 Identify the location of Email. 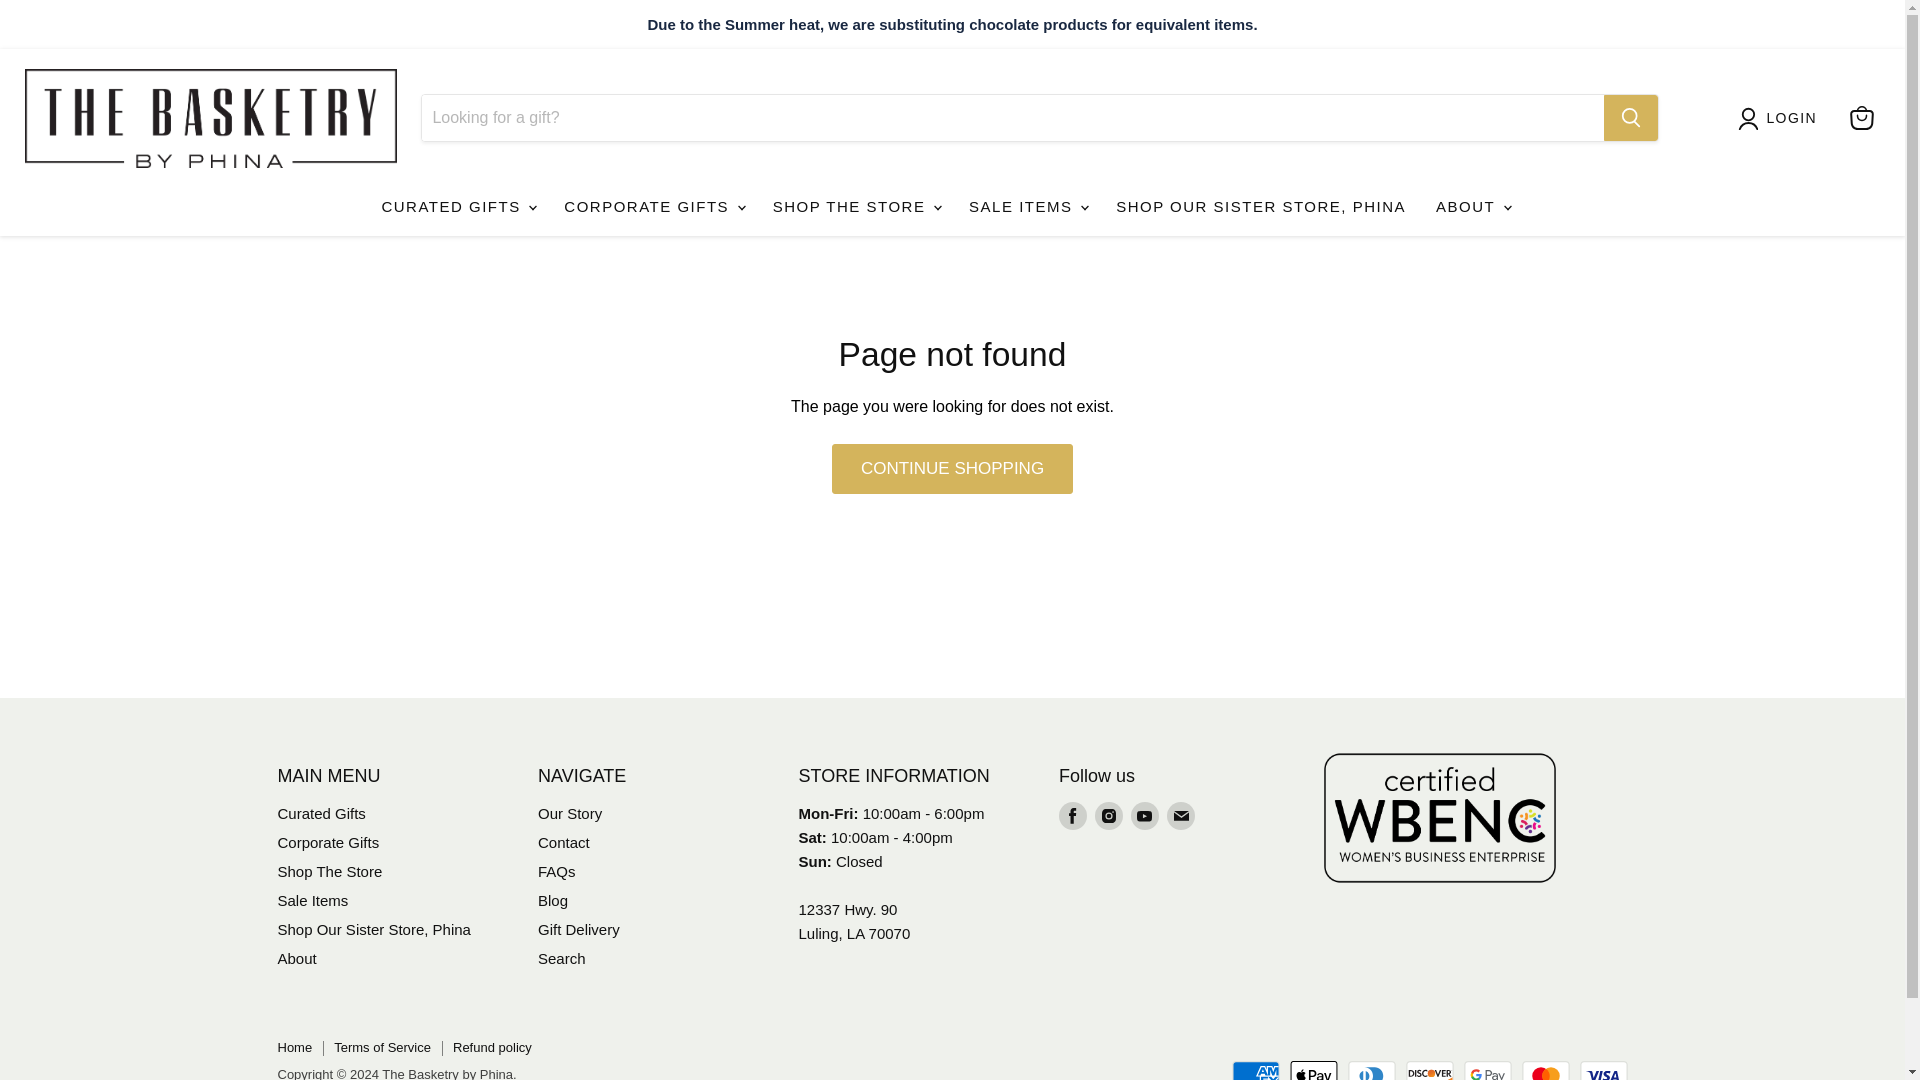
(1180, 816).